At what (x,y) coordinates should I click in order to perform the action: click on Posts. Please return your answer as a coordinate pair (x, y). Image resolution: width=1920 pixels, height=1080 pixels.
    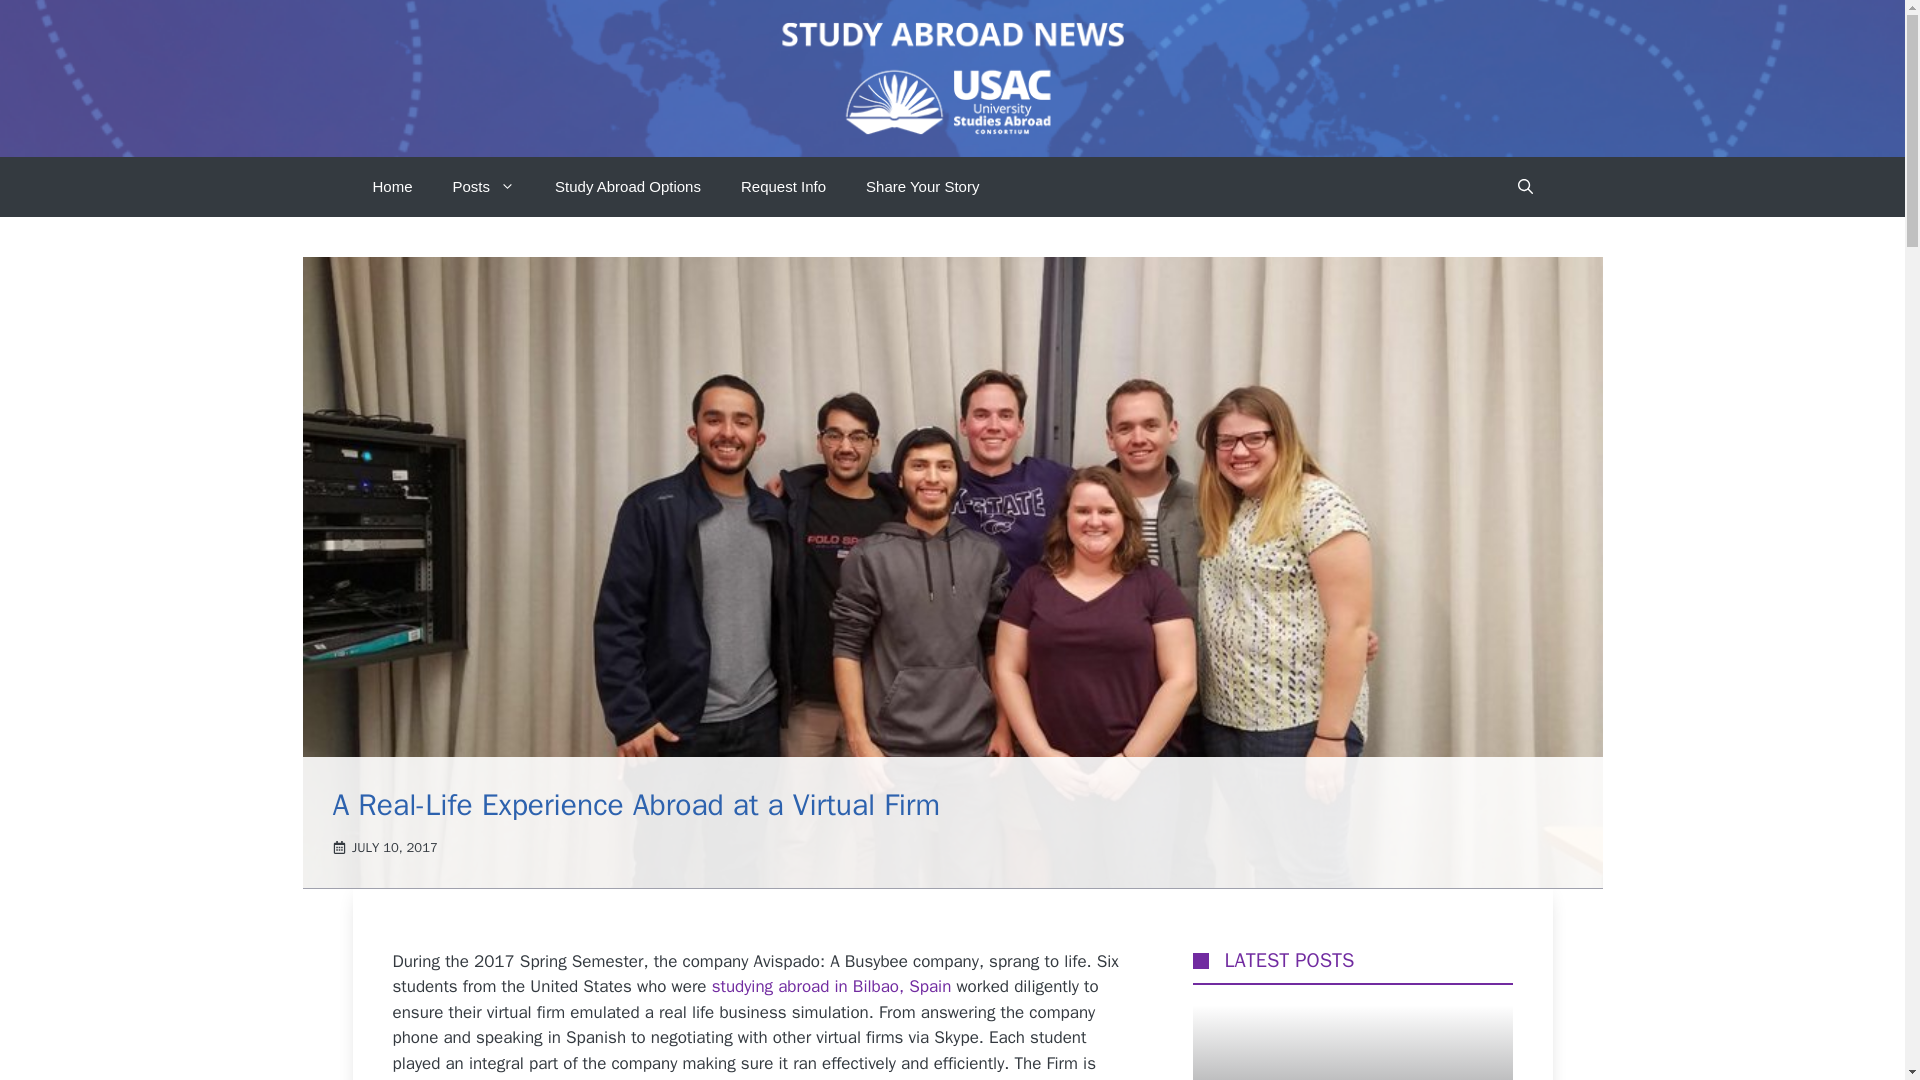
    Looking at the image, I should click on (484, 186).